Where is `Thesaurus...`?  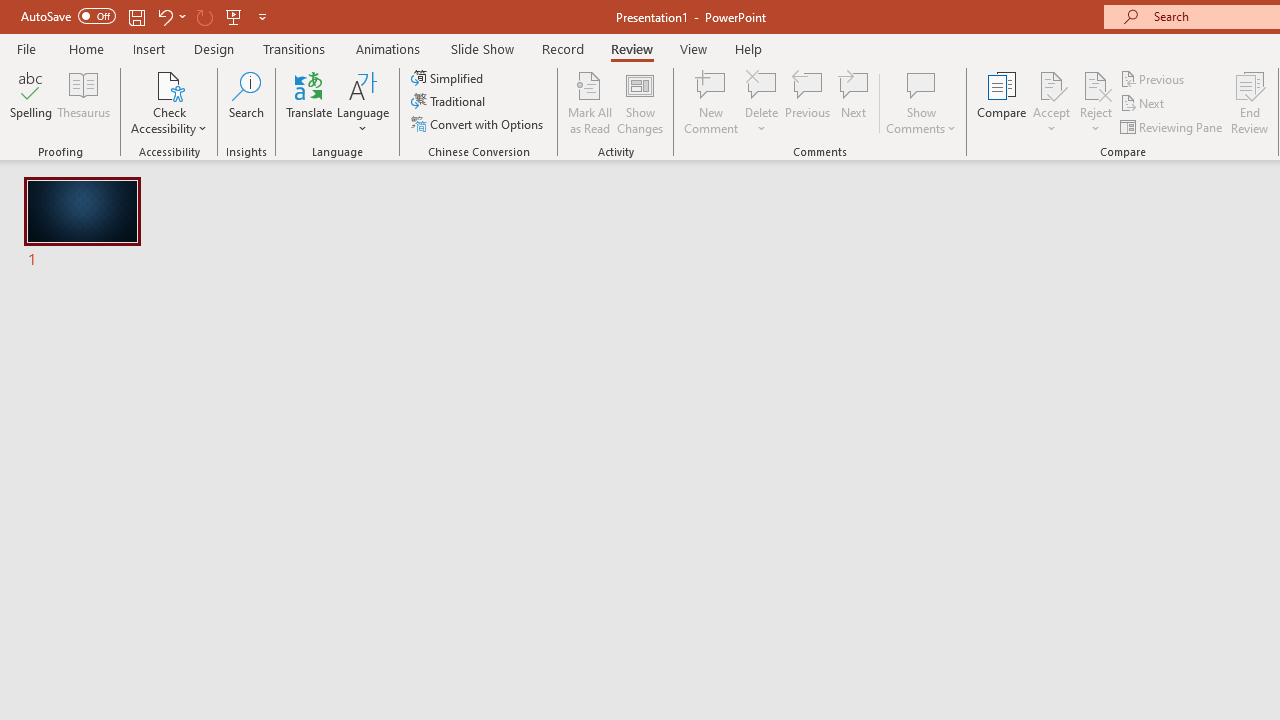
Thesaurus... is located at coordinates (84, 102).